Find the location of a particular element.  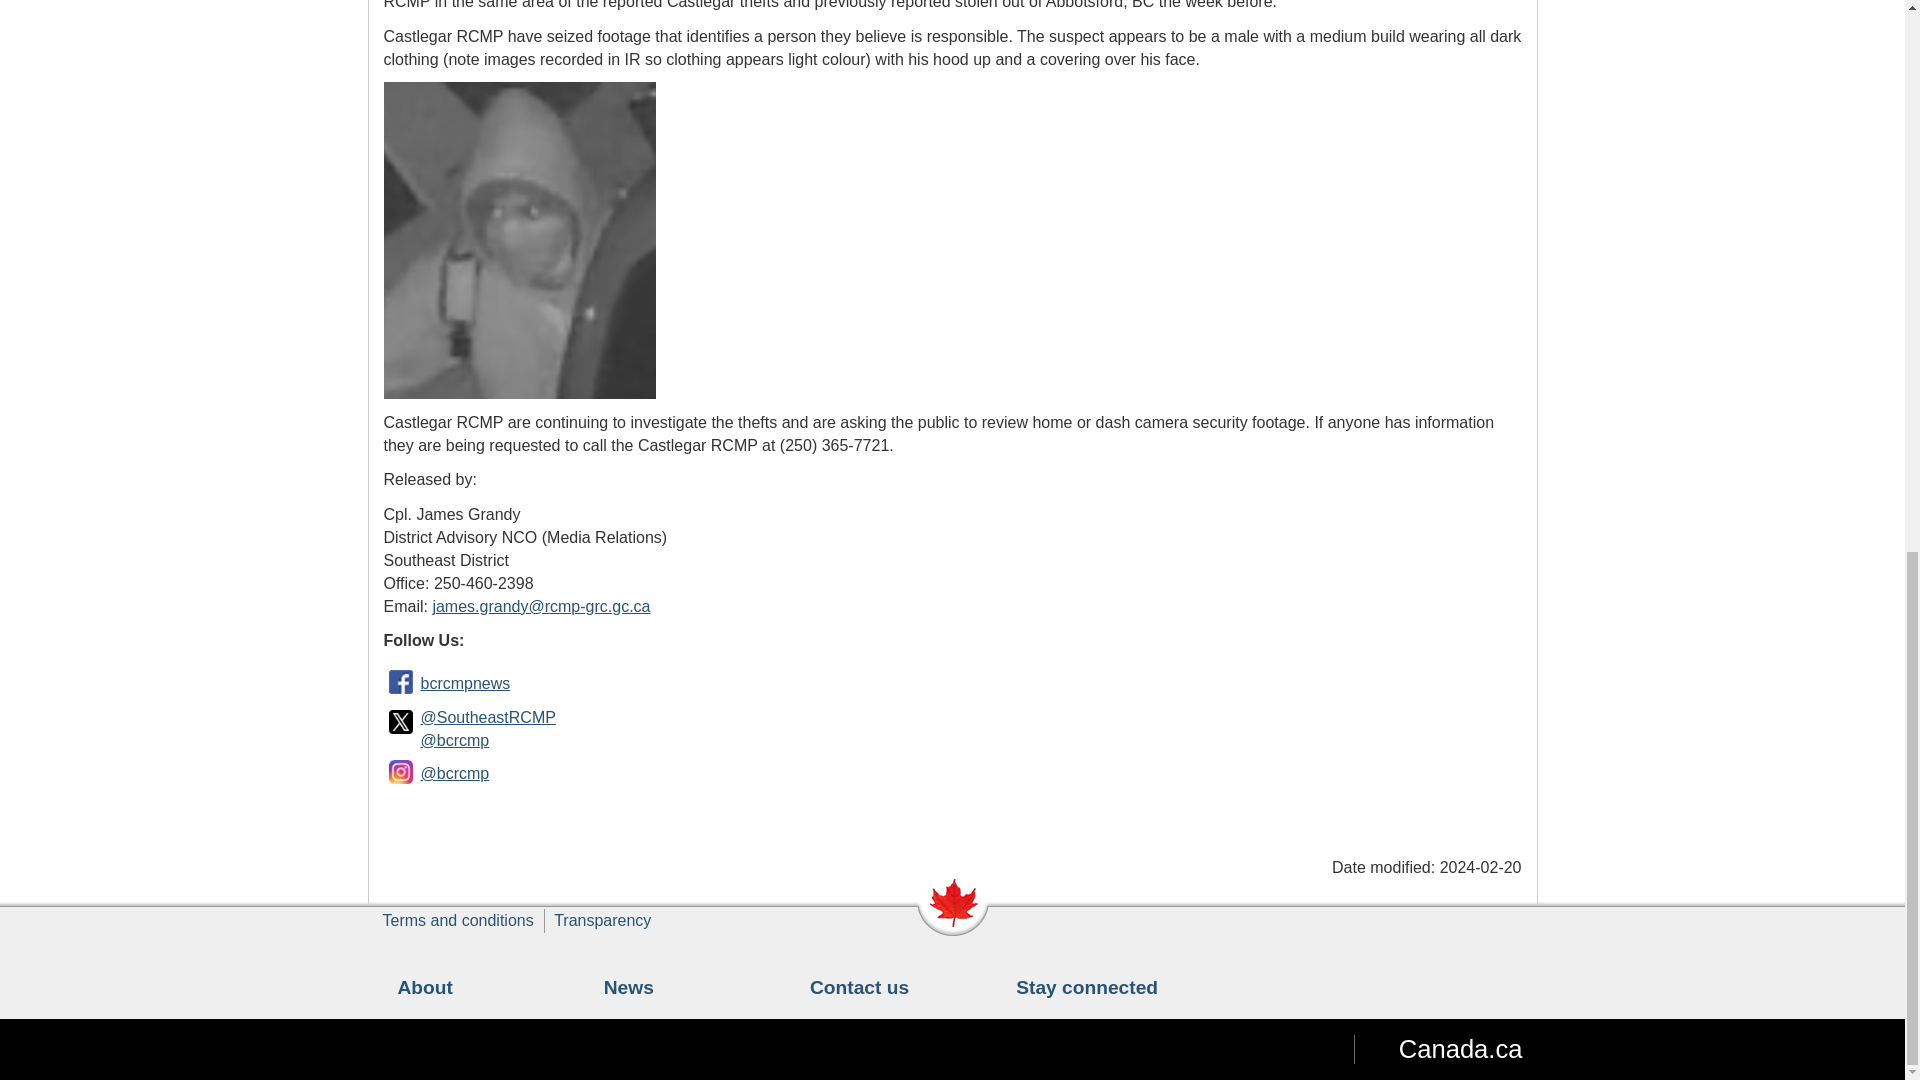

Contact us is located at coordinates (859, 987).